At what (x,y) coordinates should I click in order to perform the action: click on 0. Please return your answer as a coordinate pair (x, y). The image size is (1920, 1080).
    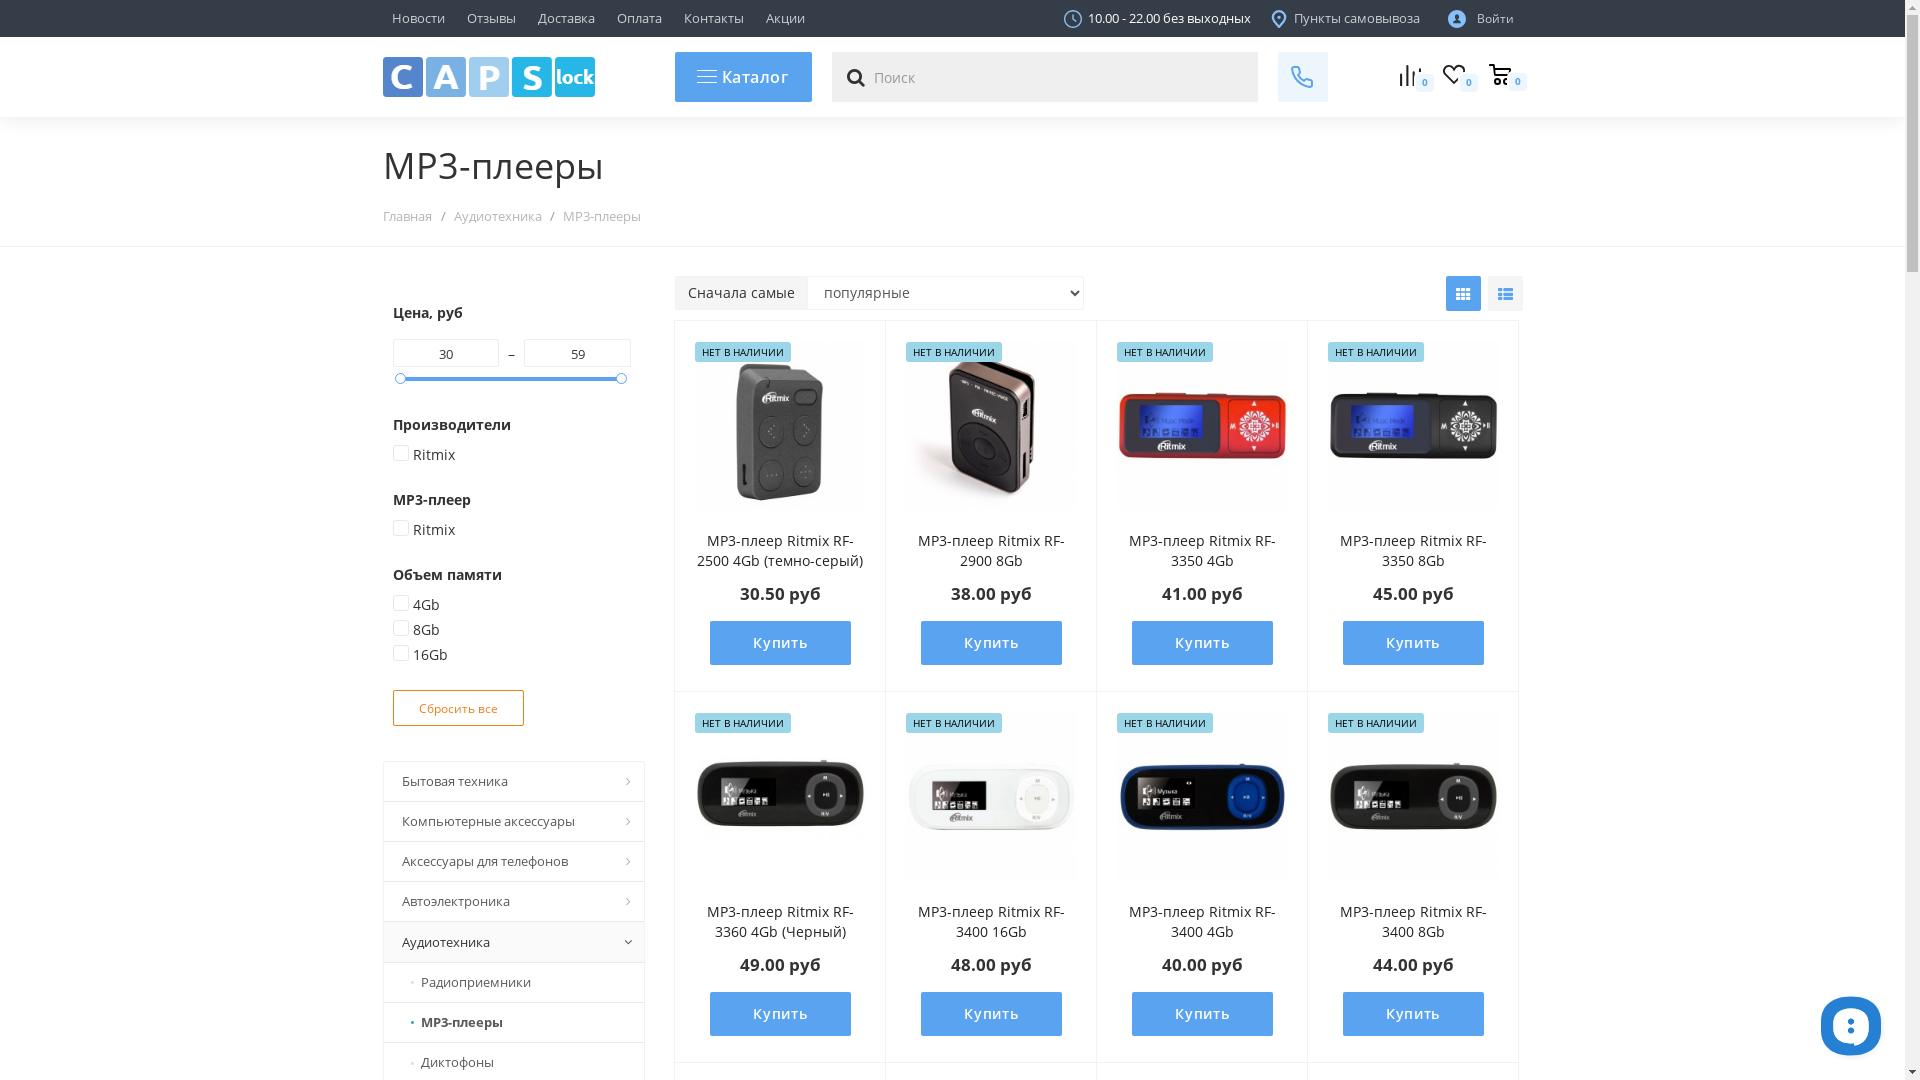
    Looking at the image, I should click on (1462, 78).